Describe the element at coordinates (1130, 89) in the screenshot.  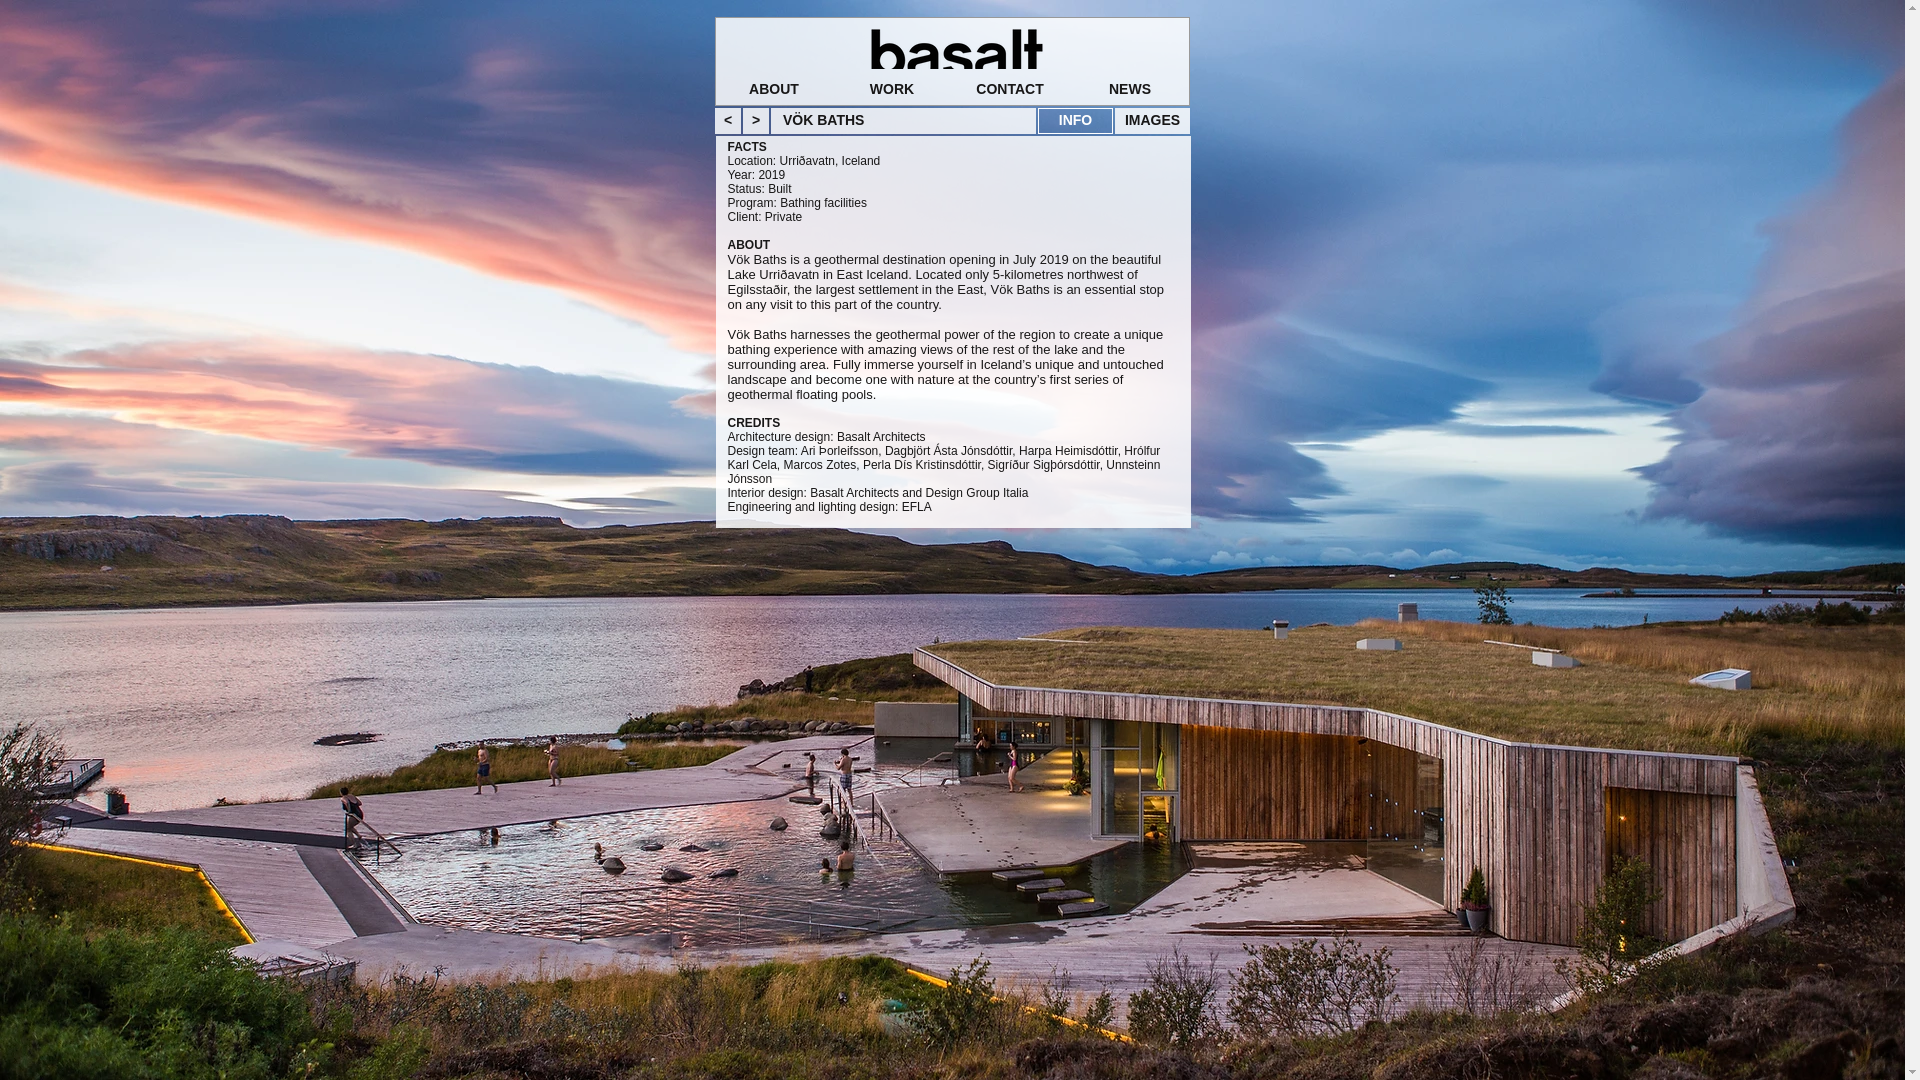
I see `NEWS` at that location.